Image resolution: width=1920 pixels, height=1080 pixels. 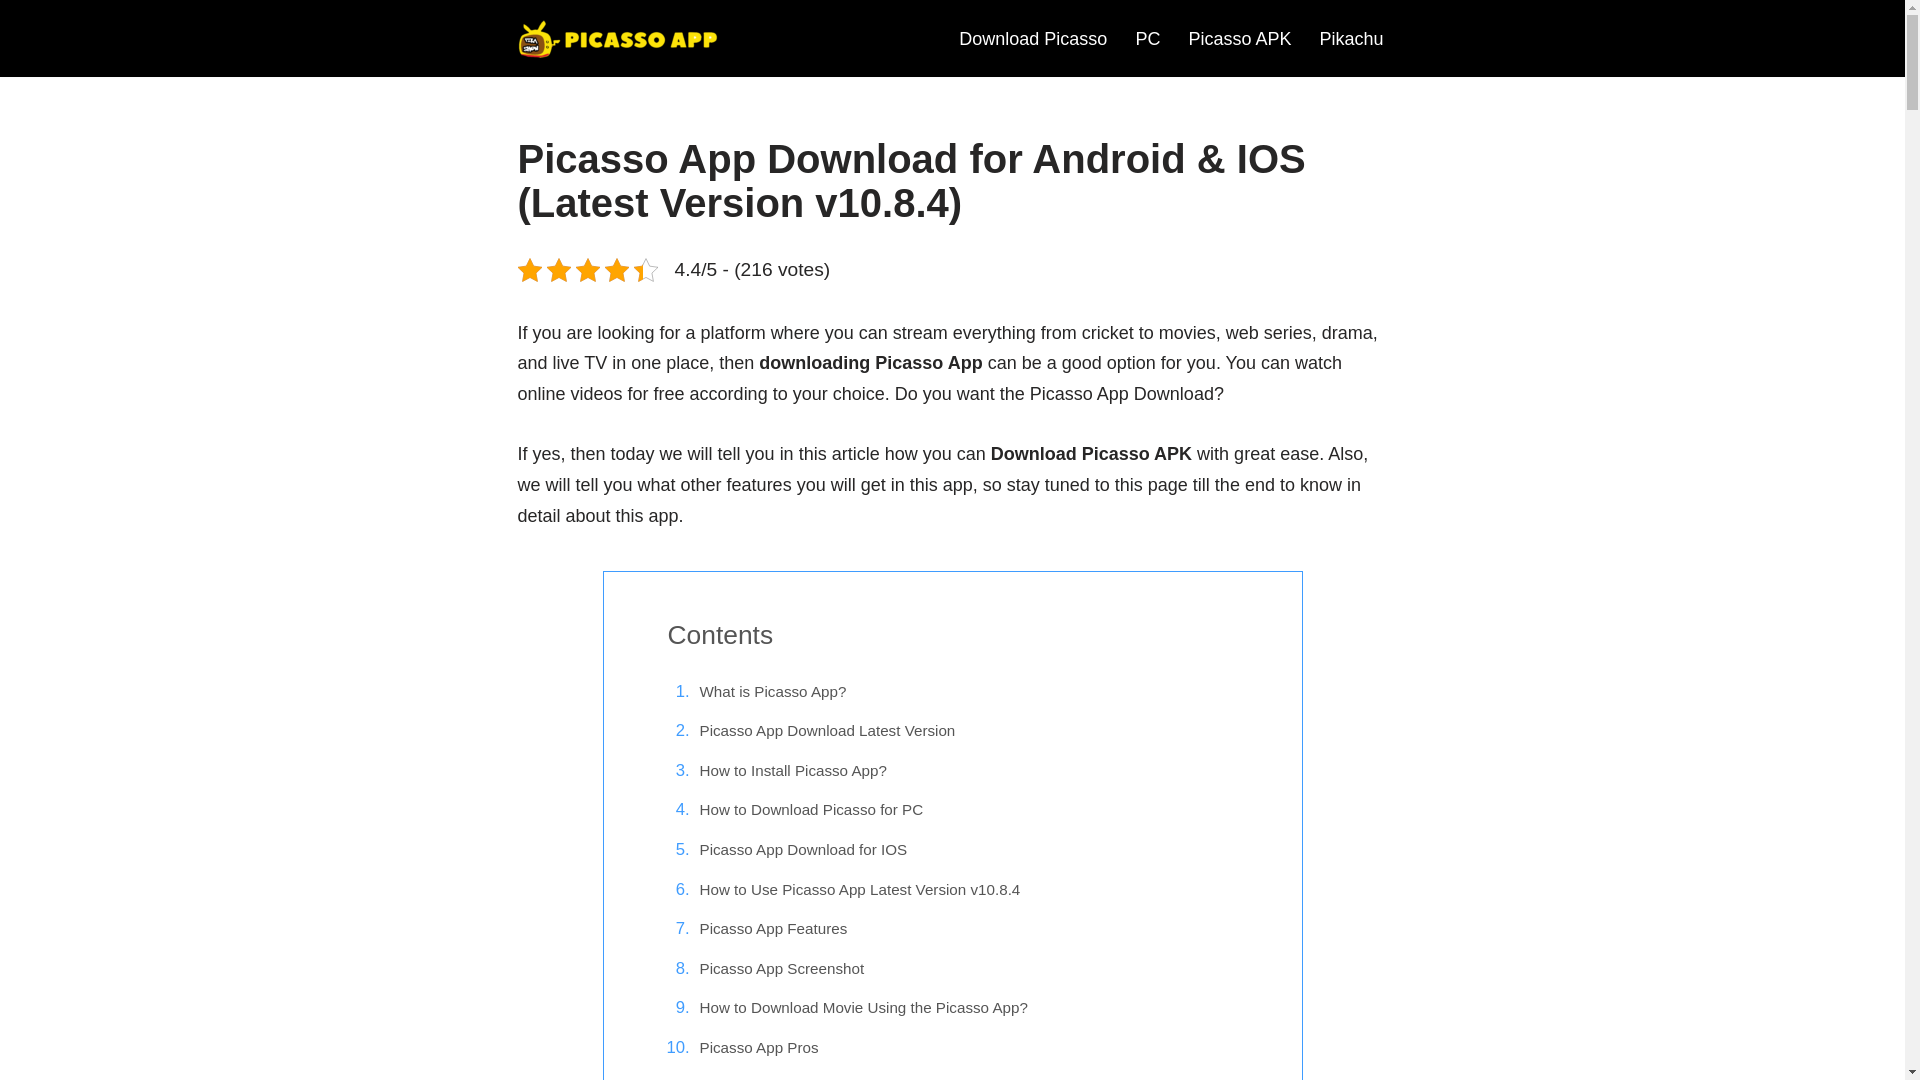 I want to click on Picasso App Download for IOS, so click(x=804, y=850).